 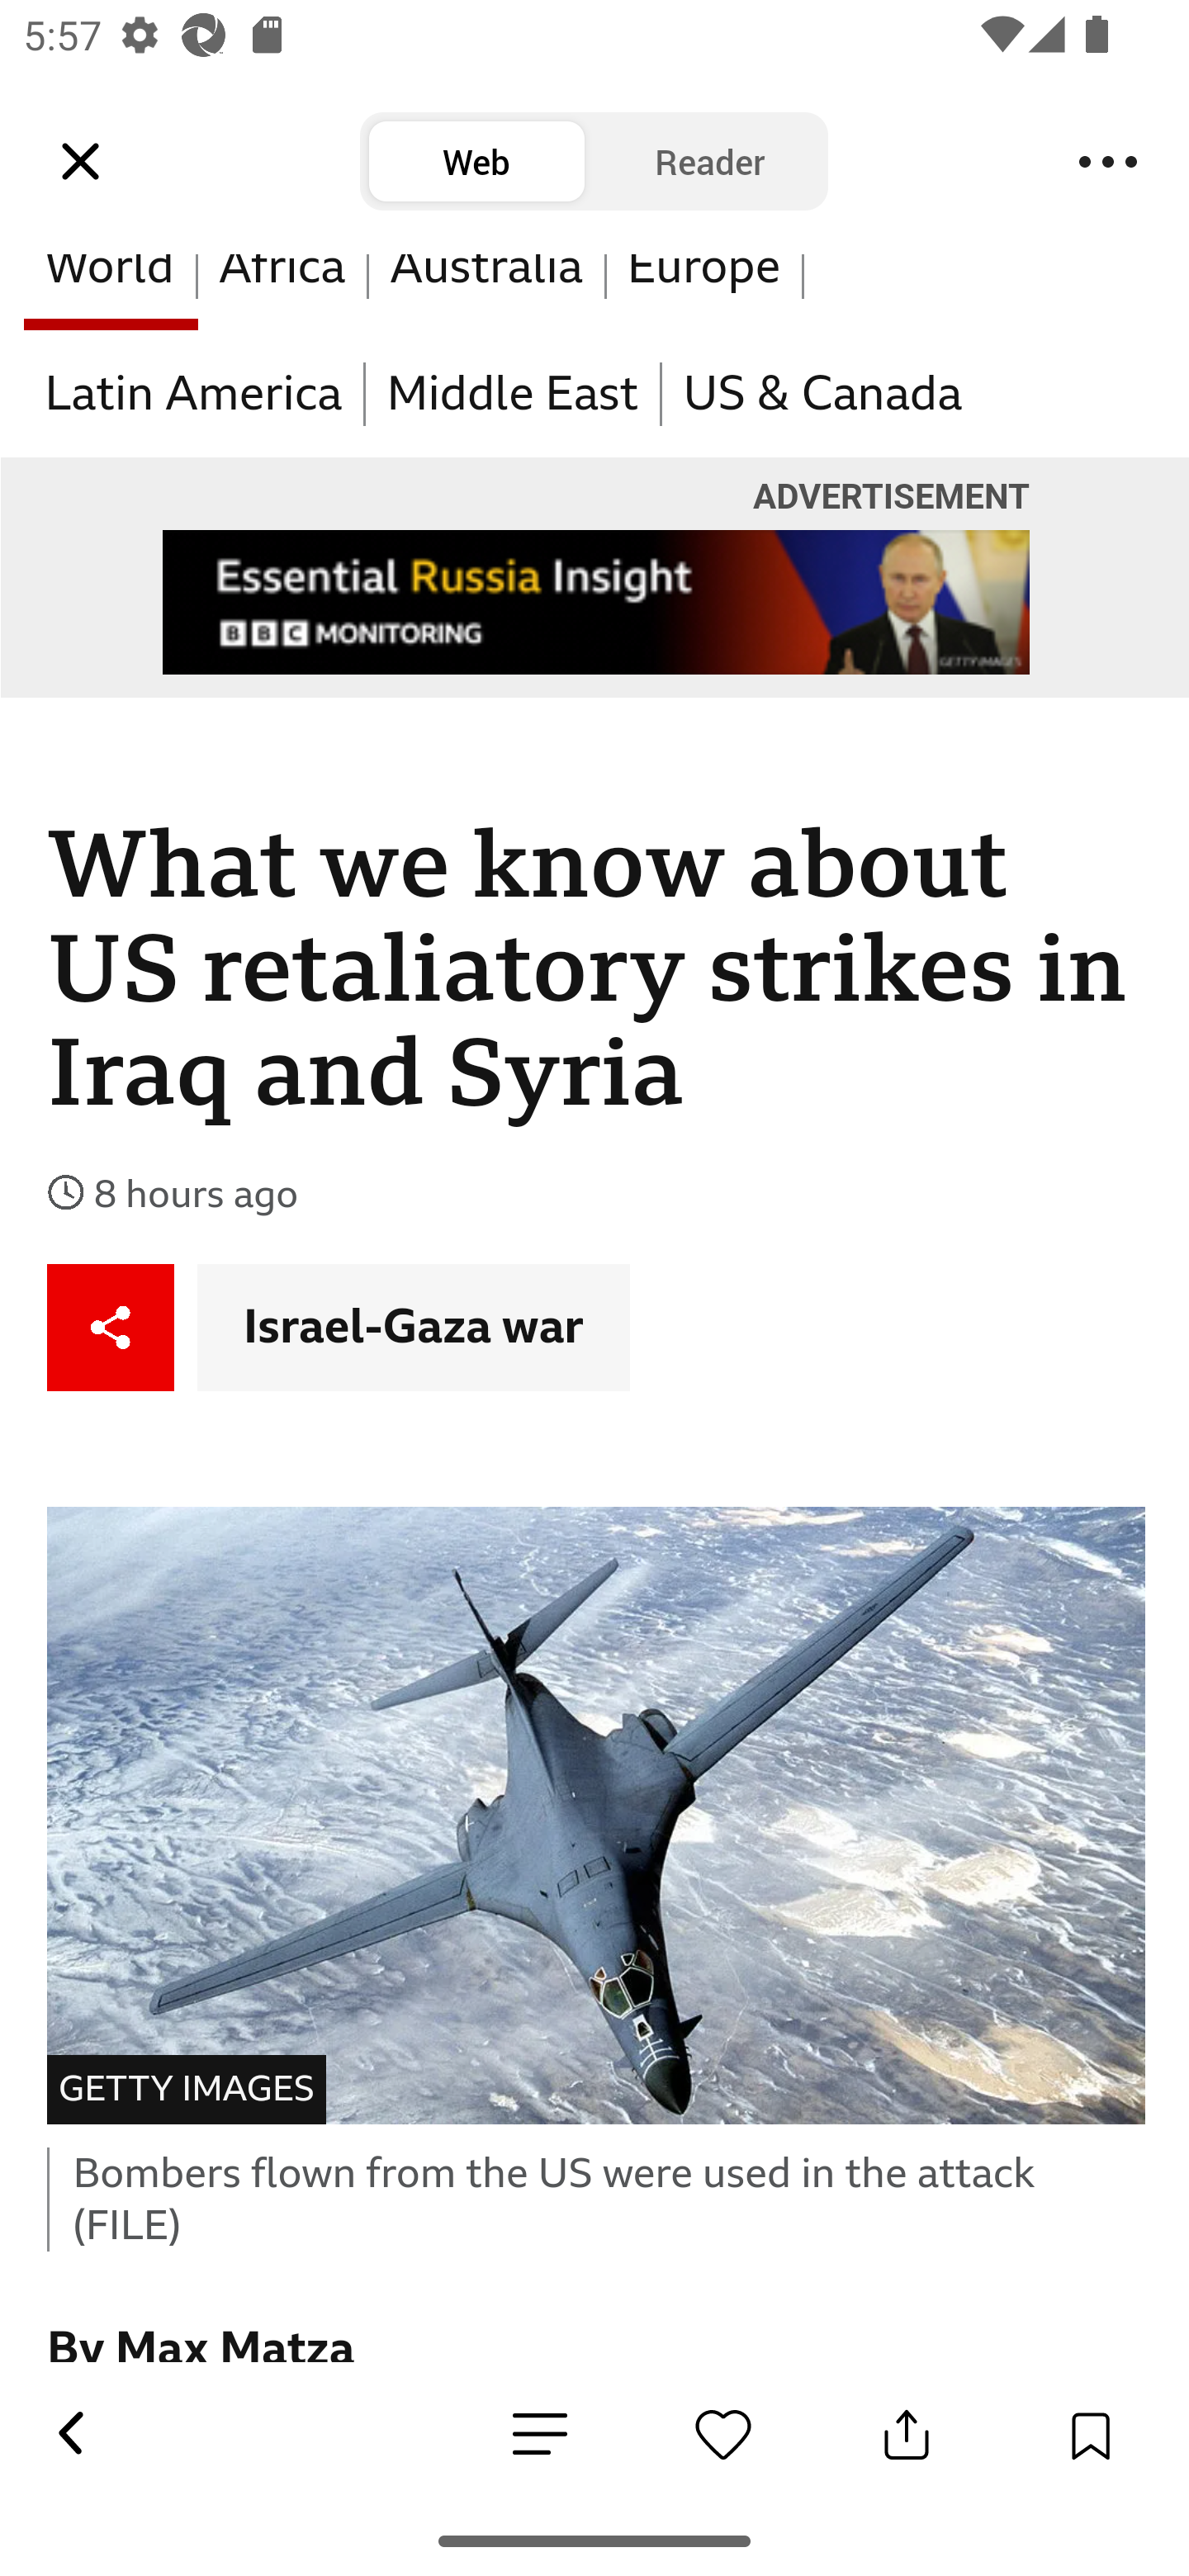 What do you see at coordinates (1090, 2434) in the screenshot?
I see `Save Button` at bounding box center [1090, 2434].